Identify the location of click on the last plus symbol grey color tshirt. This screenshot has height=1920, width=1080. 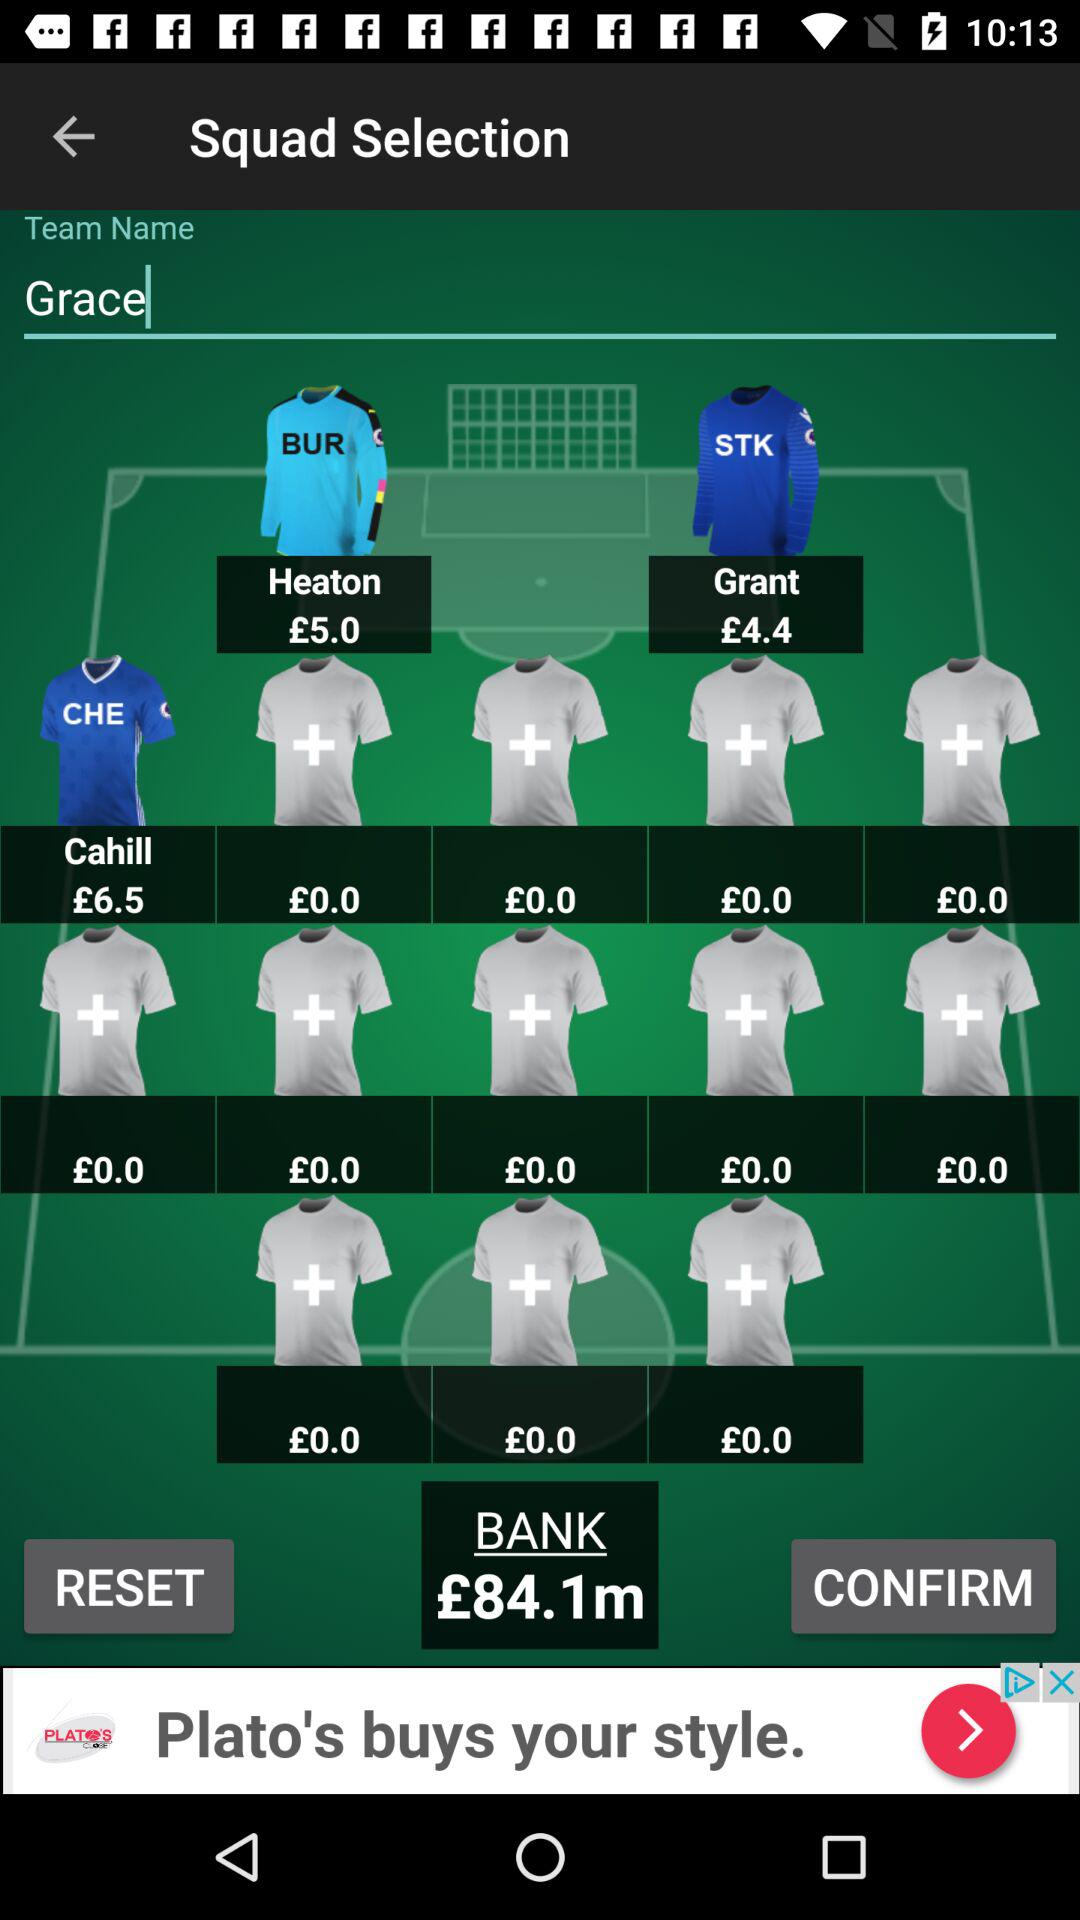
(756, 1280).